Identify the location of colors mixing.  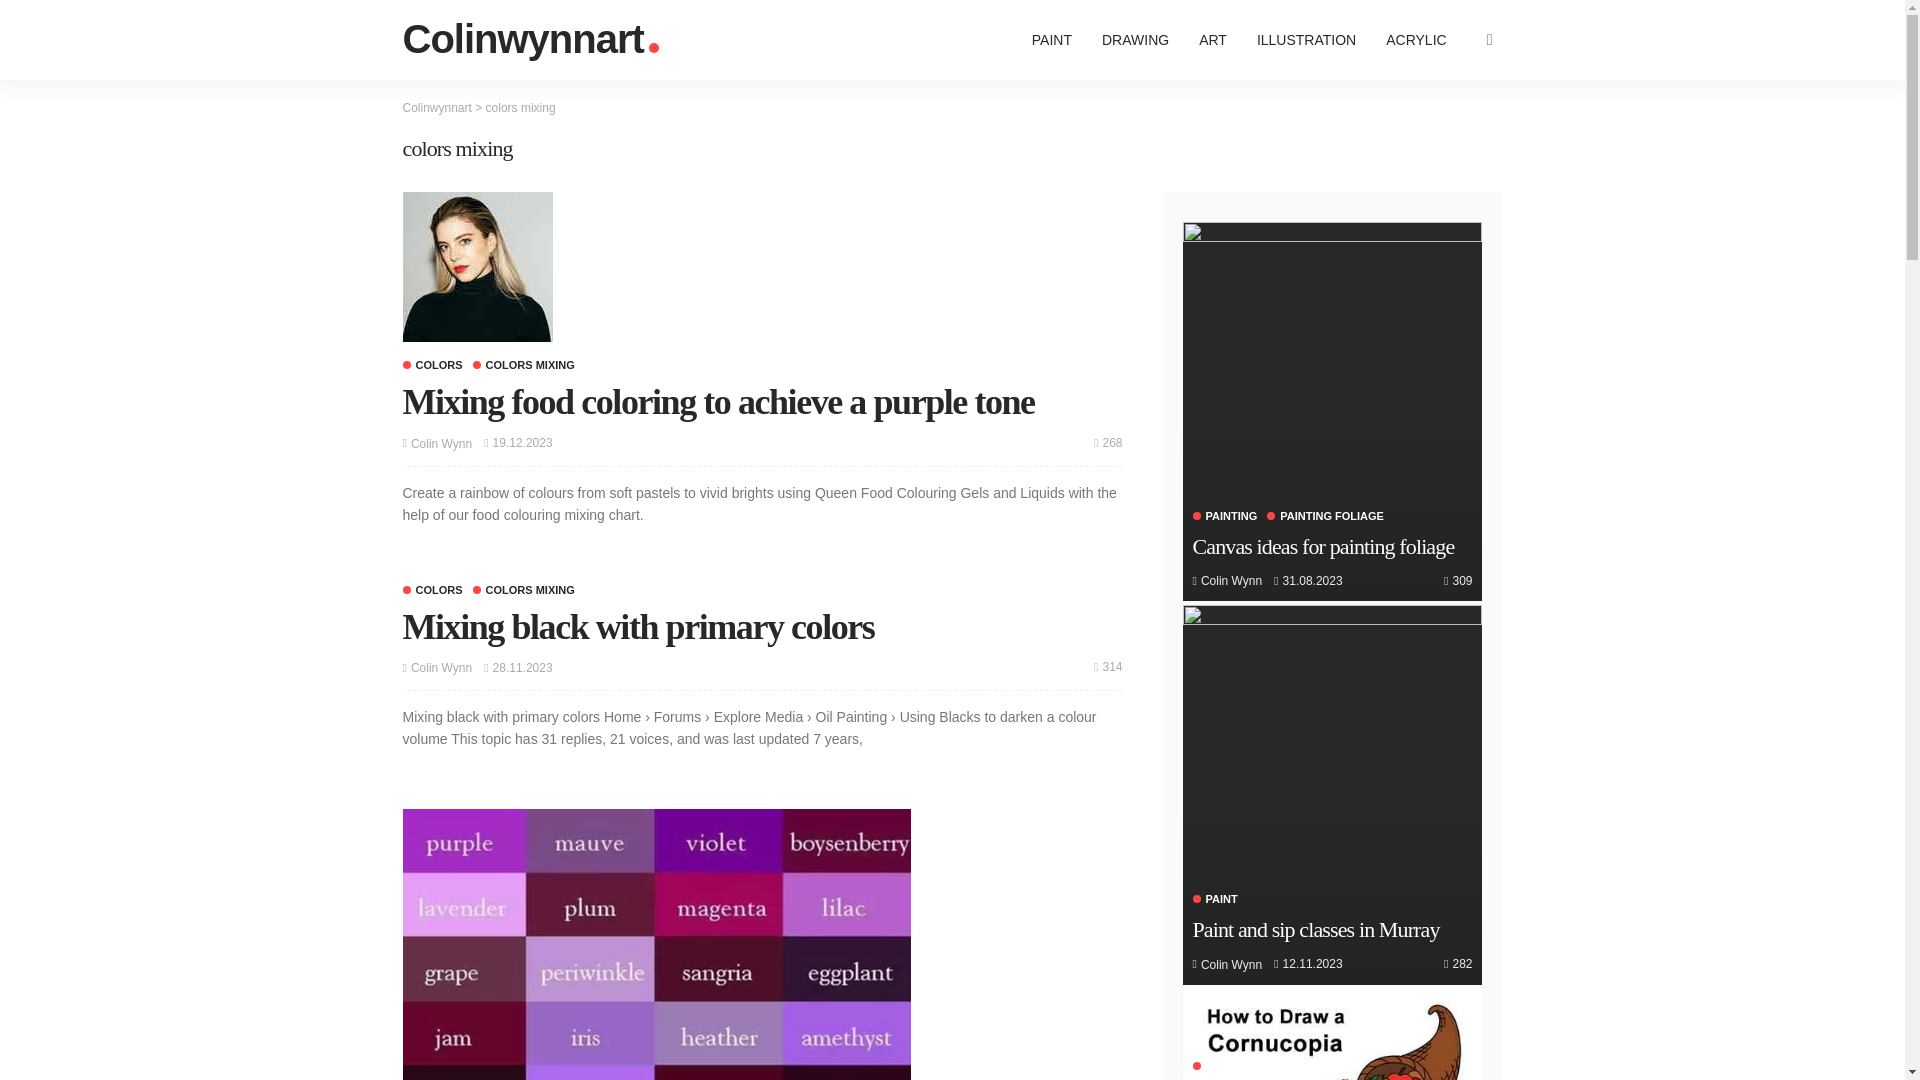
(523, 365).